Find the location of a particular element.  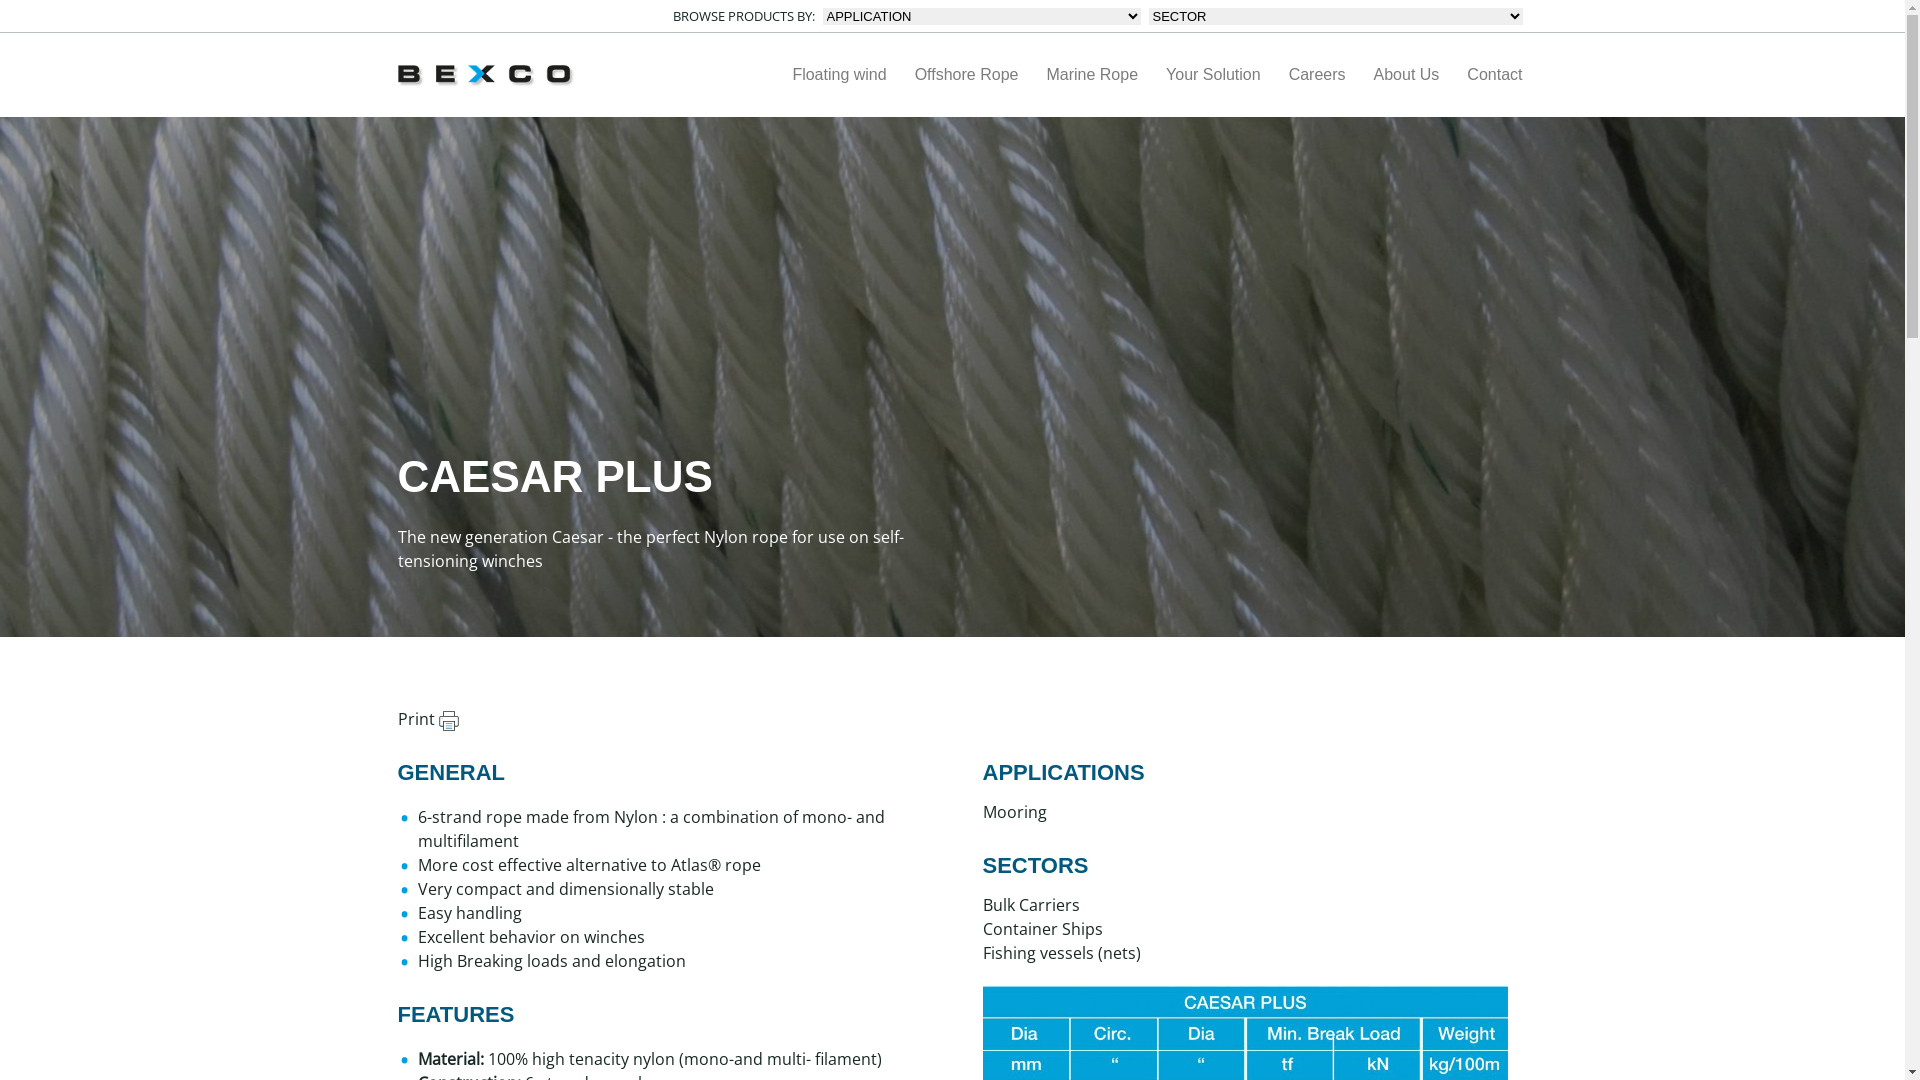

Offshore Rope is located at coordinates (967, 75).